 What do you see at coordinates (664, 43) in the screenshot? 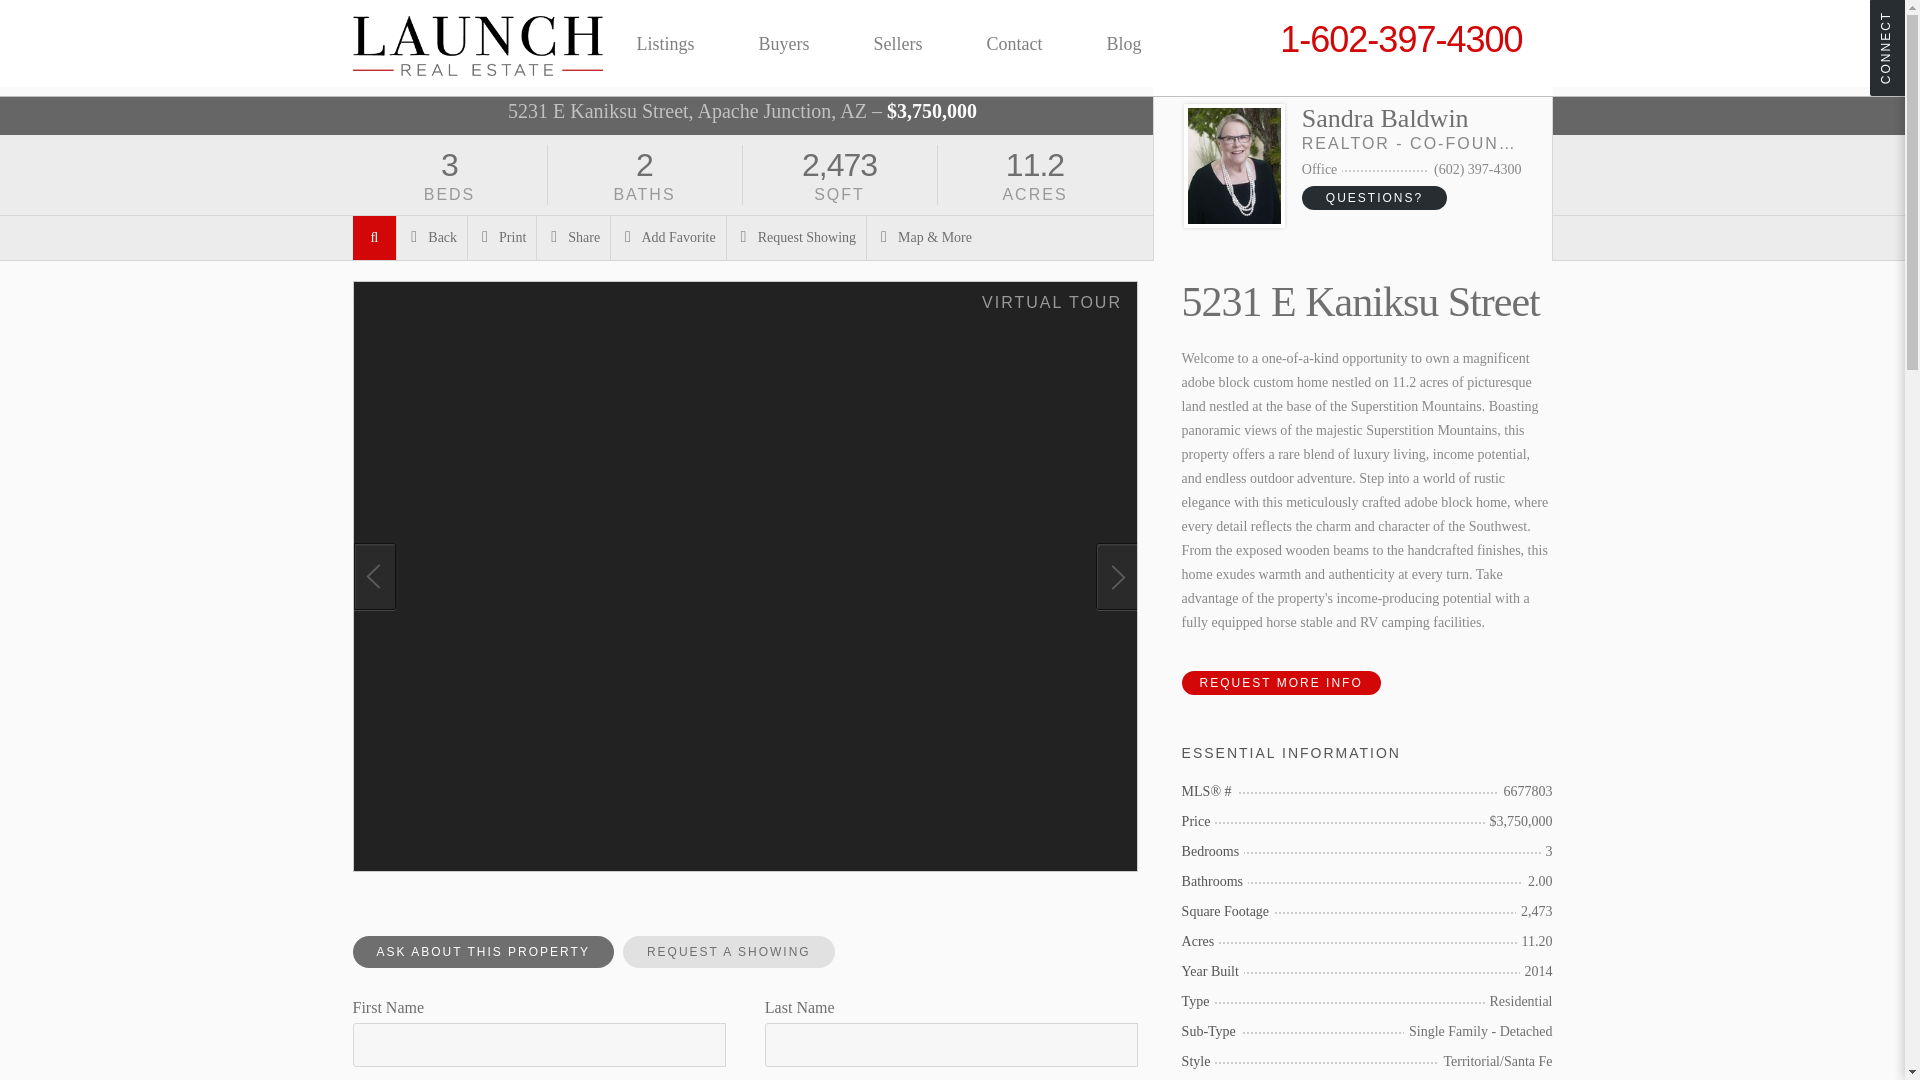
I see `Listings` at bounding box center [664, 43].